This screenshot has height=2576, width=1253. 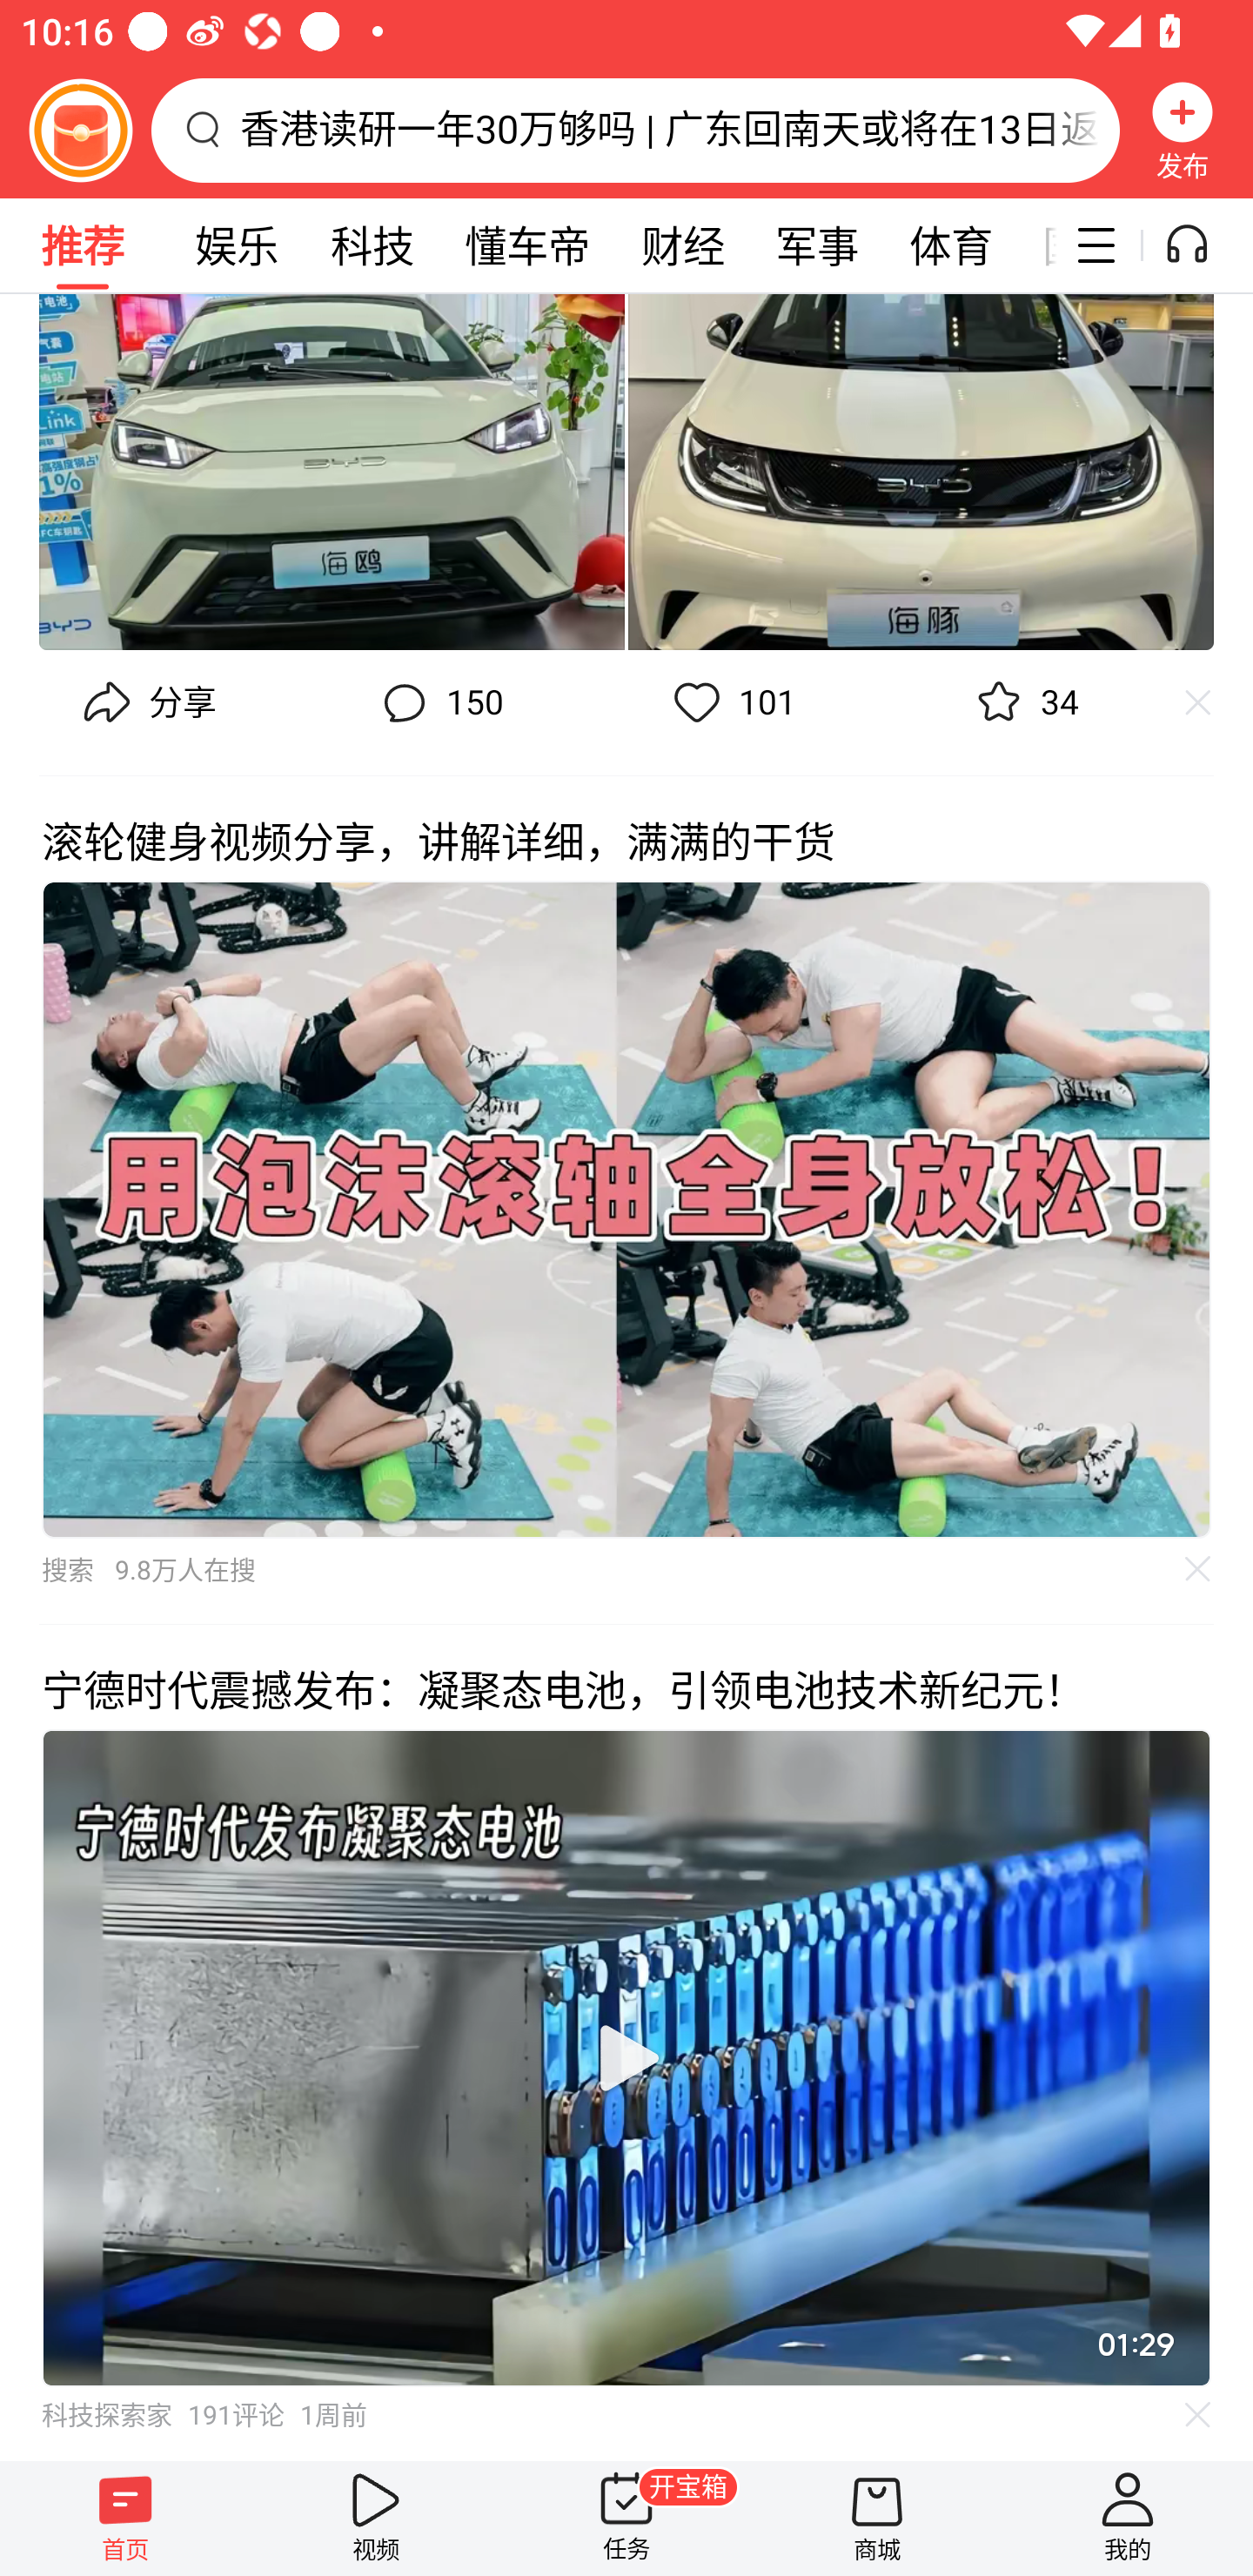 What do you see at coordinates (682, 245) in the screenshot?
I see `财经` at bounding box center [682, 245].